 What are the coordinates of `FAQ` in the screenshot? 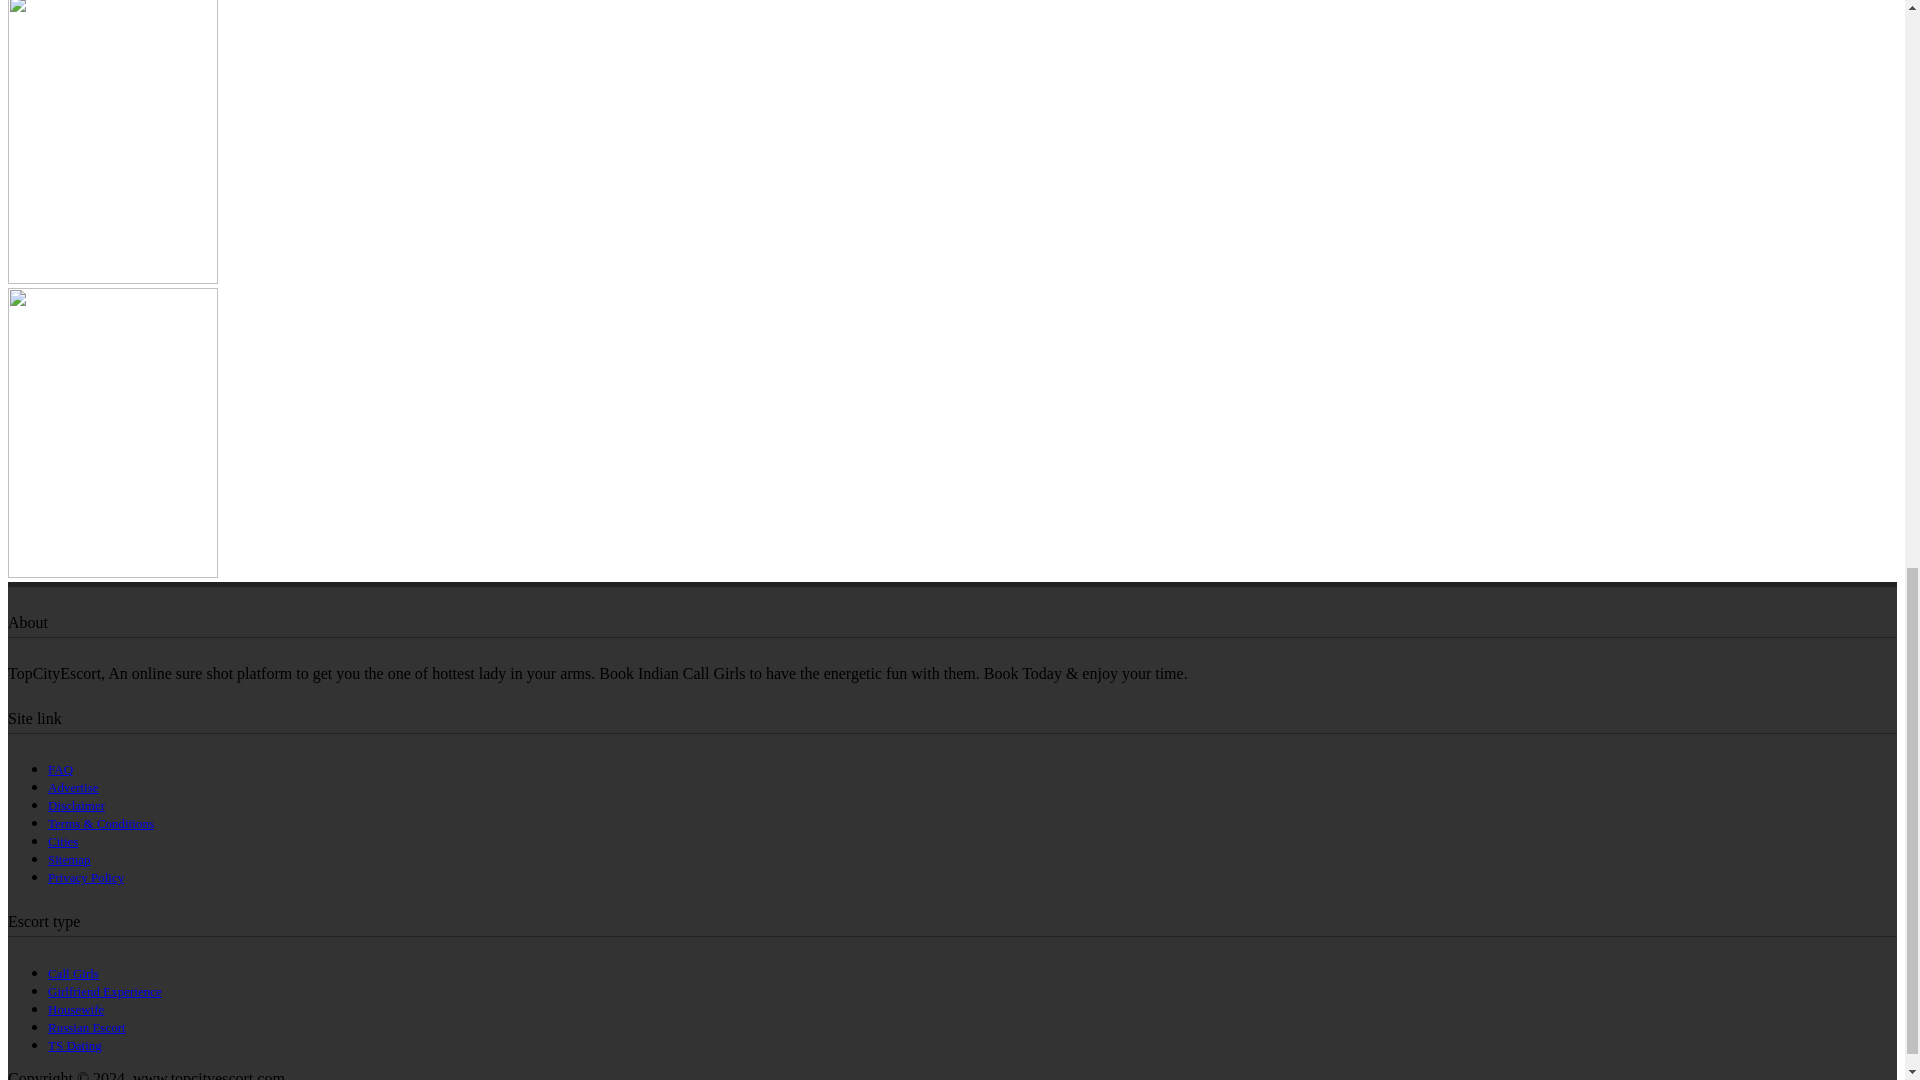 It's located at (60, 769).